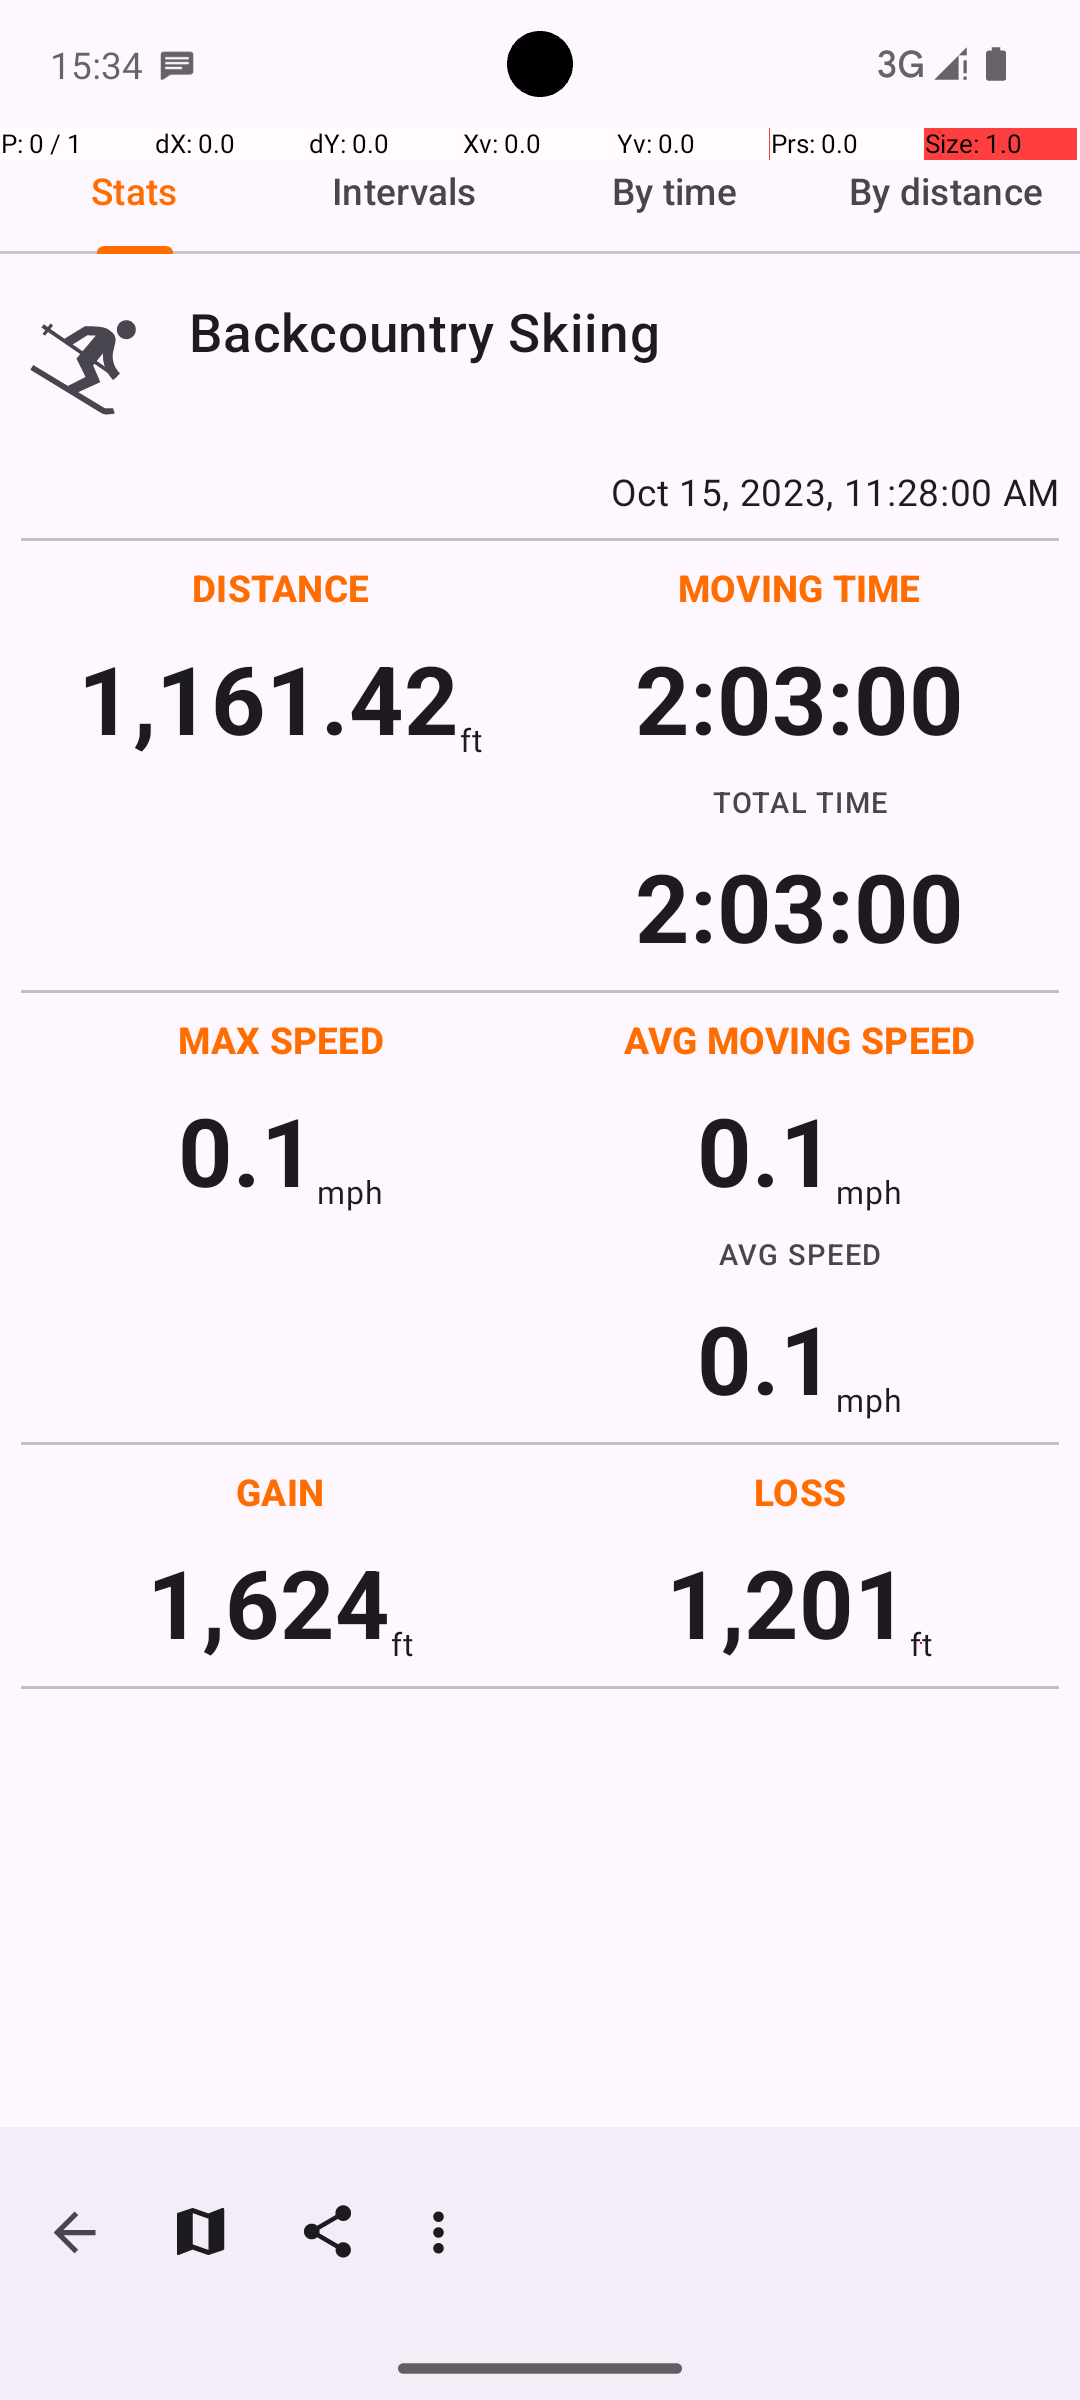 Image resolution: width=1080 pixels, height=2400 pixels. What do you see at coordinates (280, 1492) in the screenshot?
I see `GAIN` at bounding box center [280, 1492].